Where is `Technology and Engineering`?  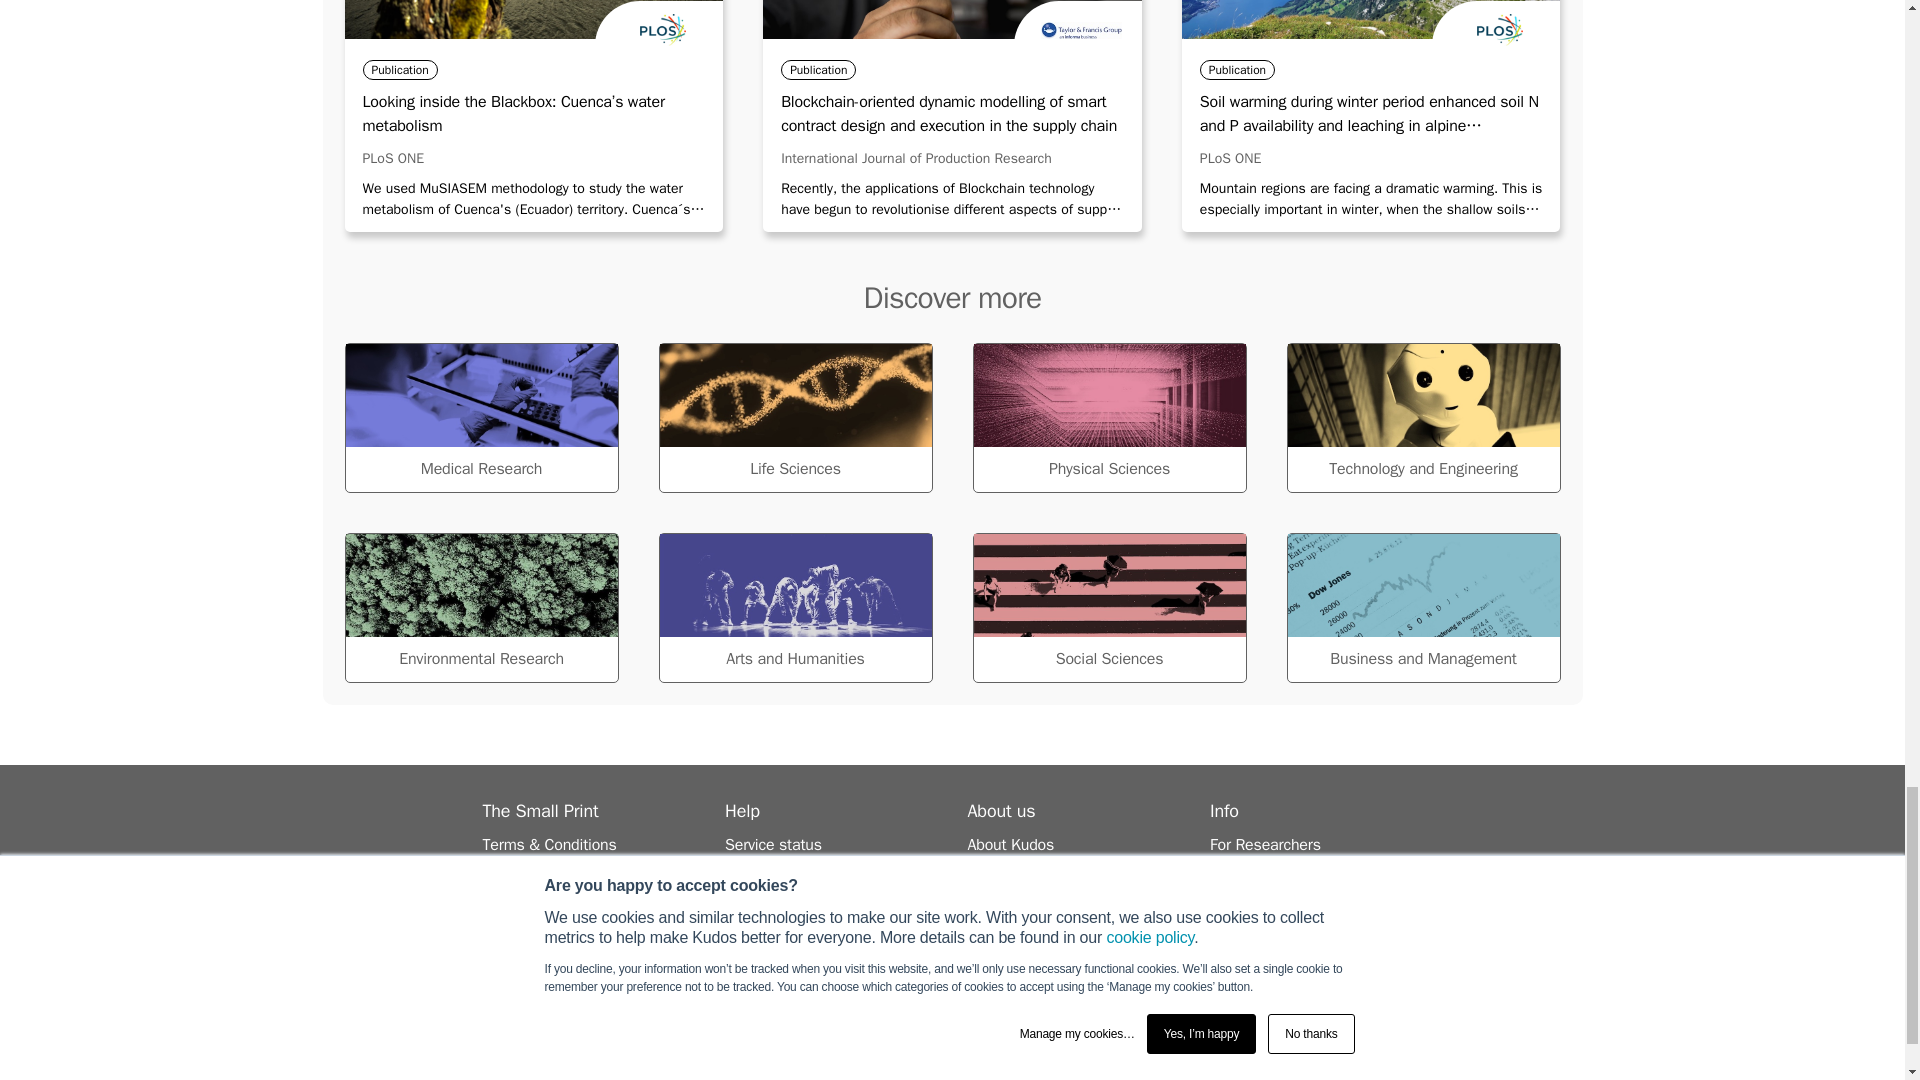
Technology and Engineering is located at coordinates (1422, 418).